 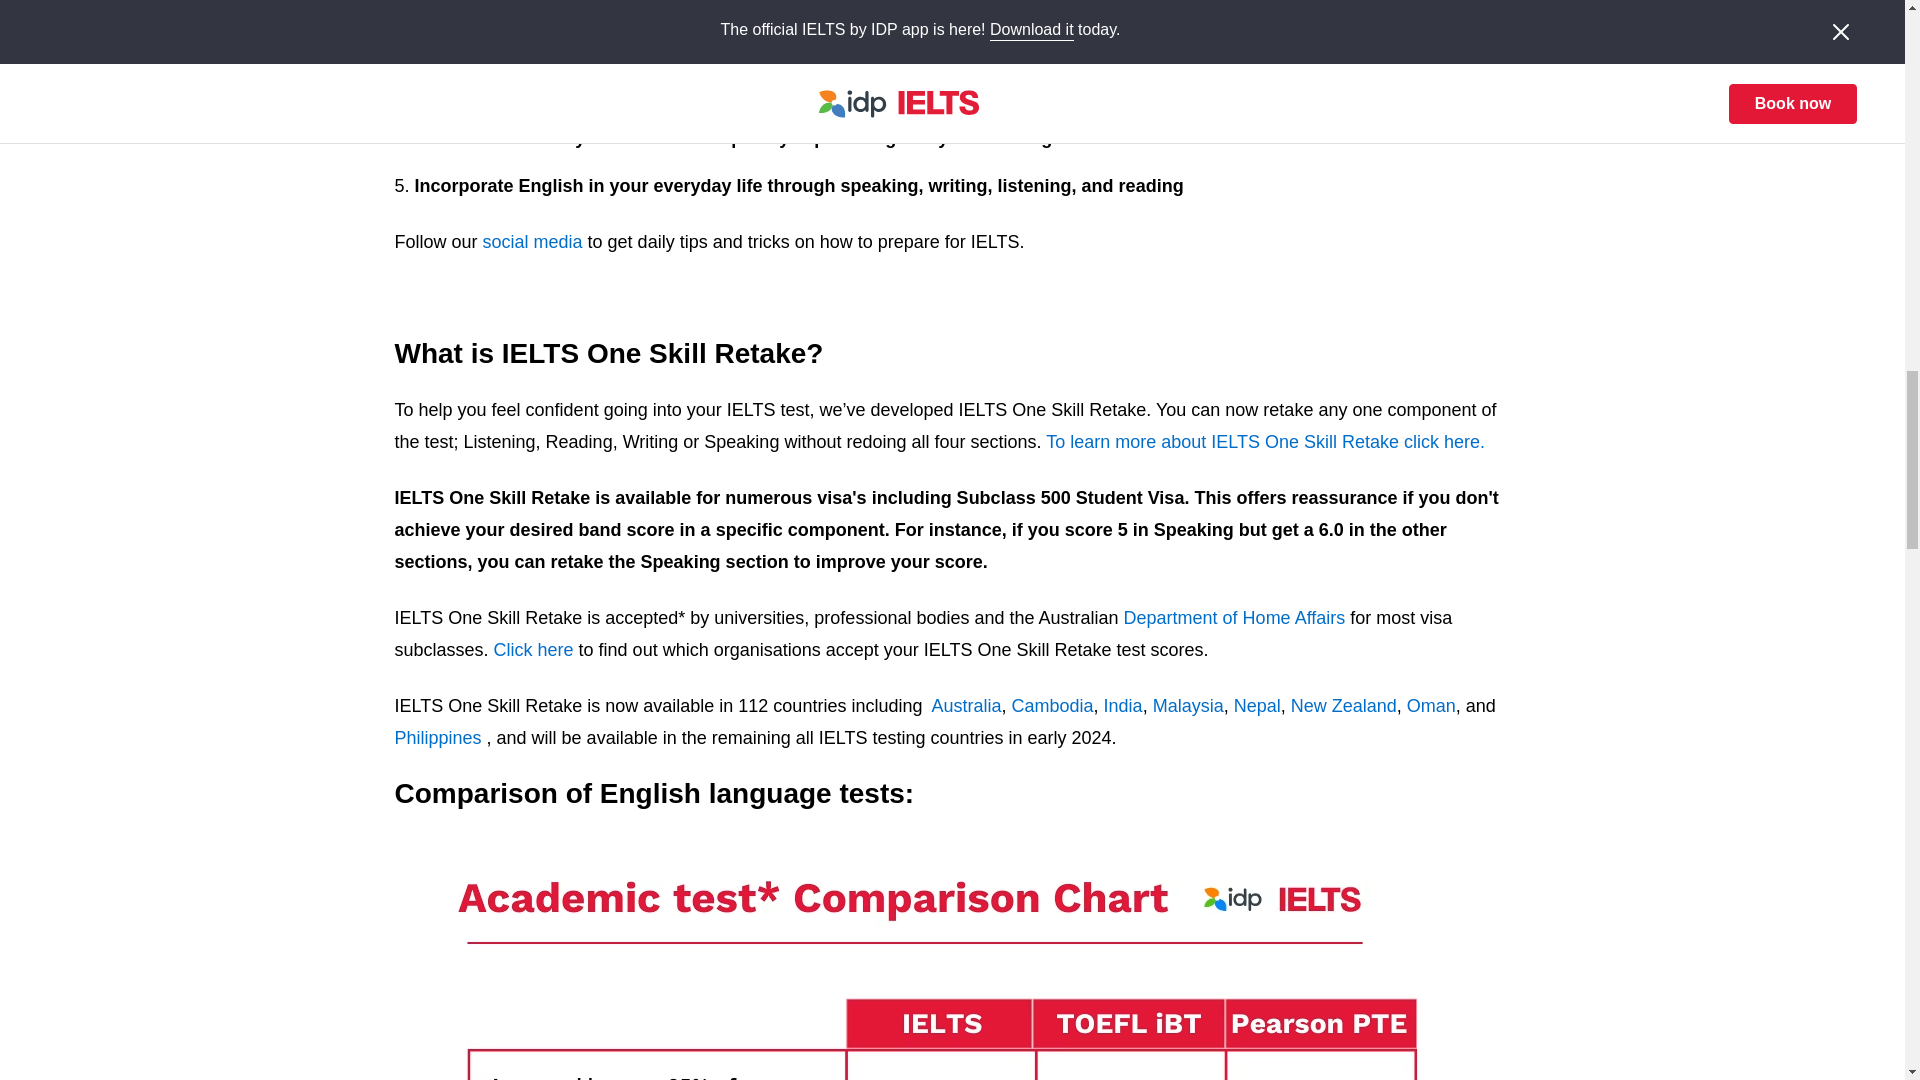 I want to click on social media, so click(x=533, y=242).